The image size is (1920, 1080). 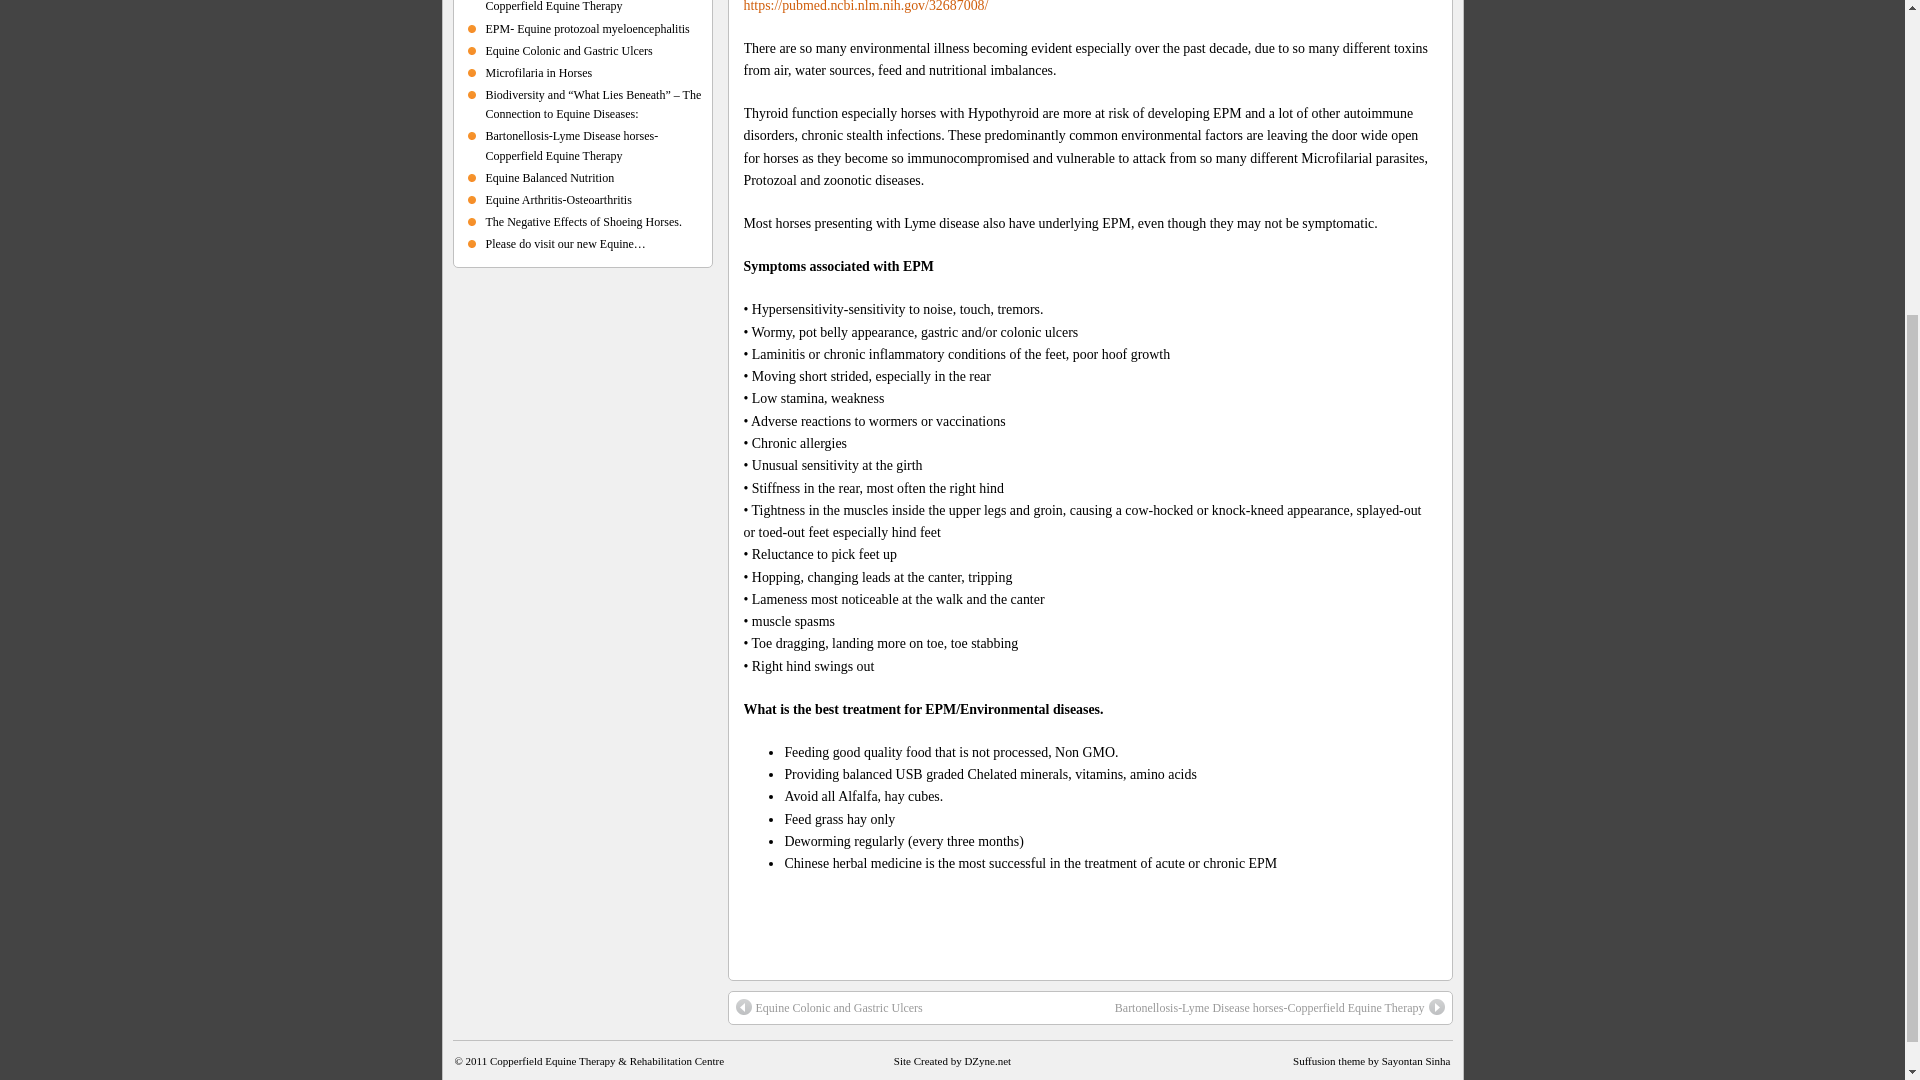 What do you see at coordinates (987, 1061) in the screenshot?
I see `DZyne.net` at bounding box center [987, 1061].